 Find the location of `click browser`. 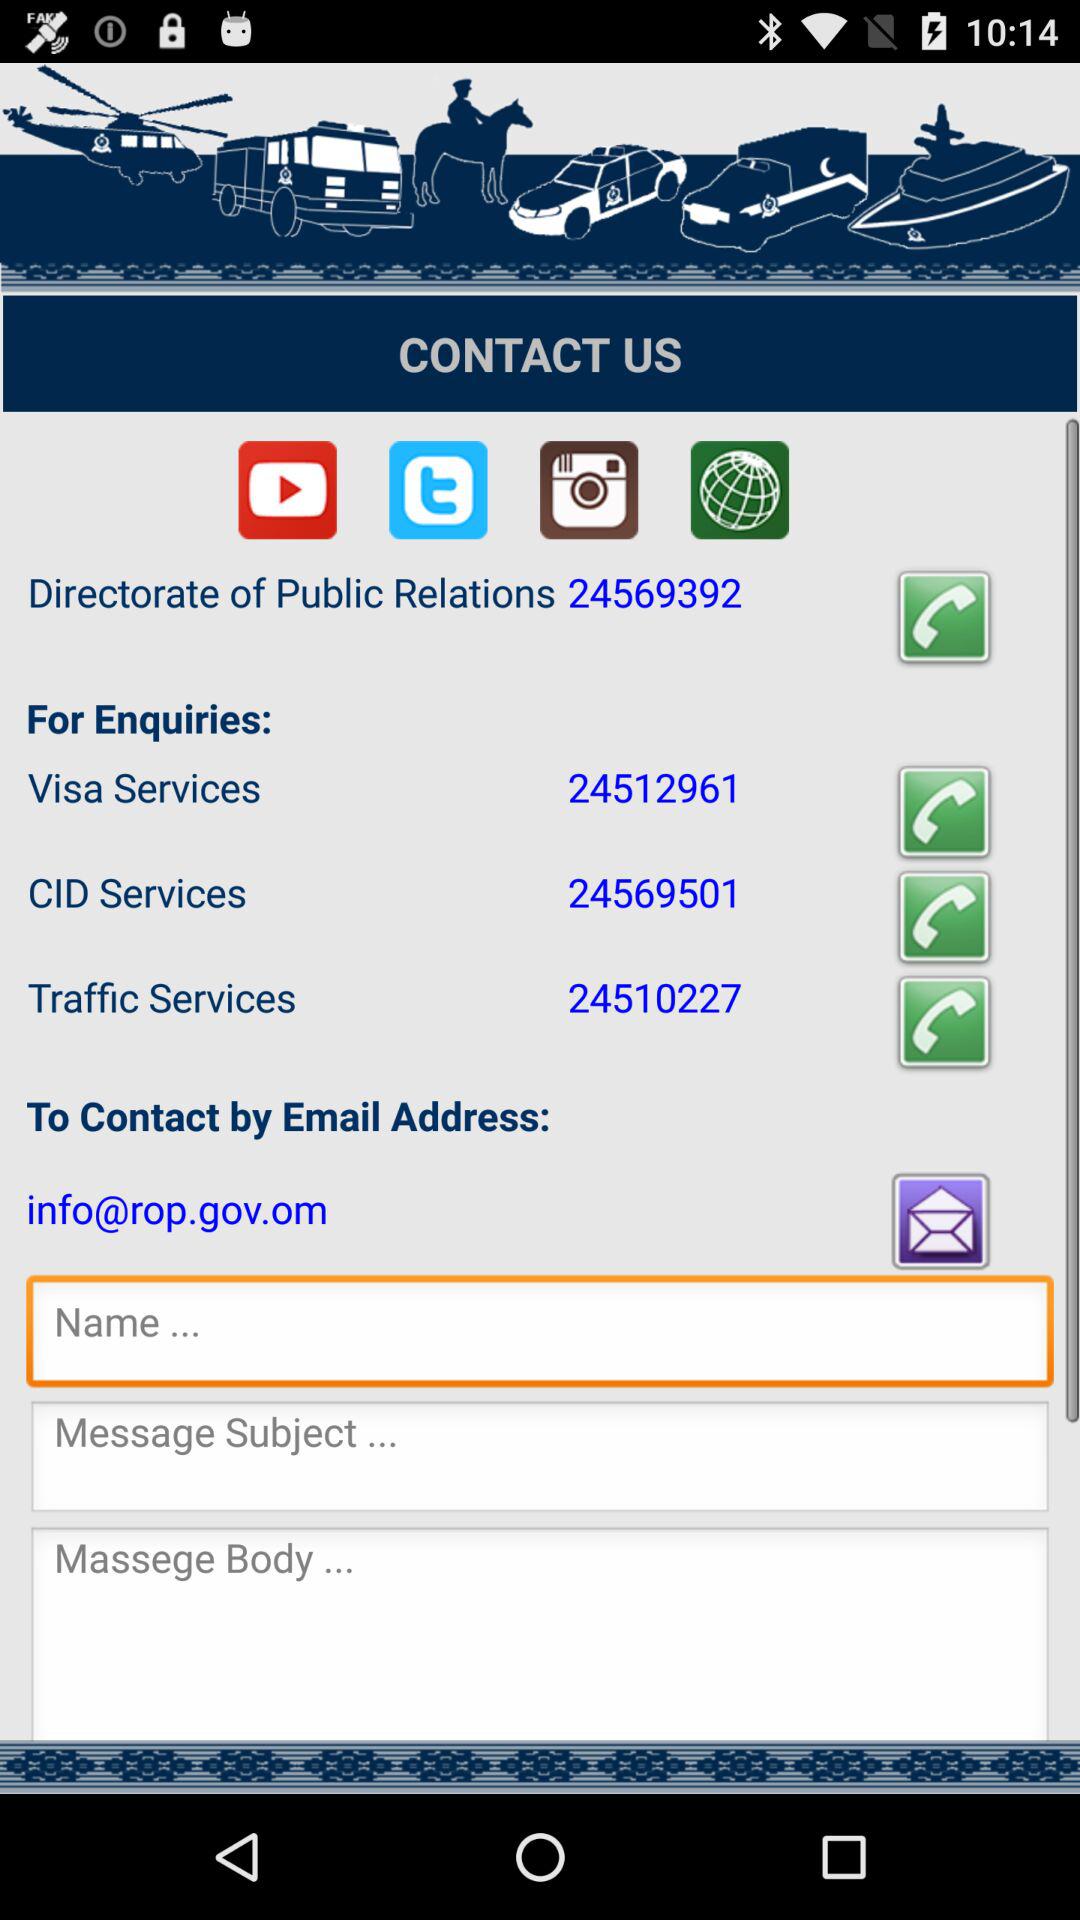

click browser is located at coordinates (740, 490).